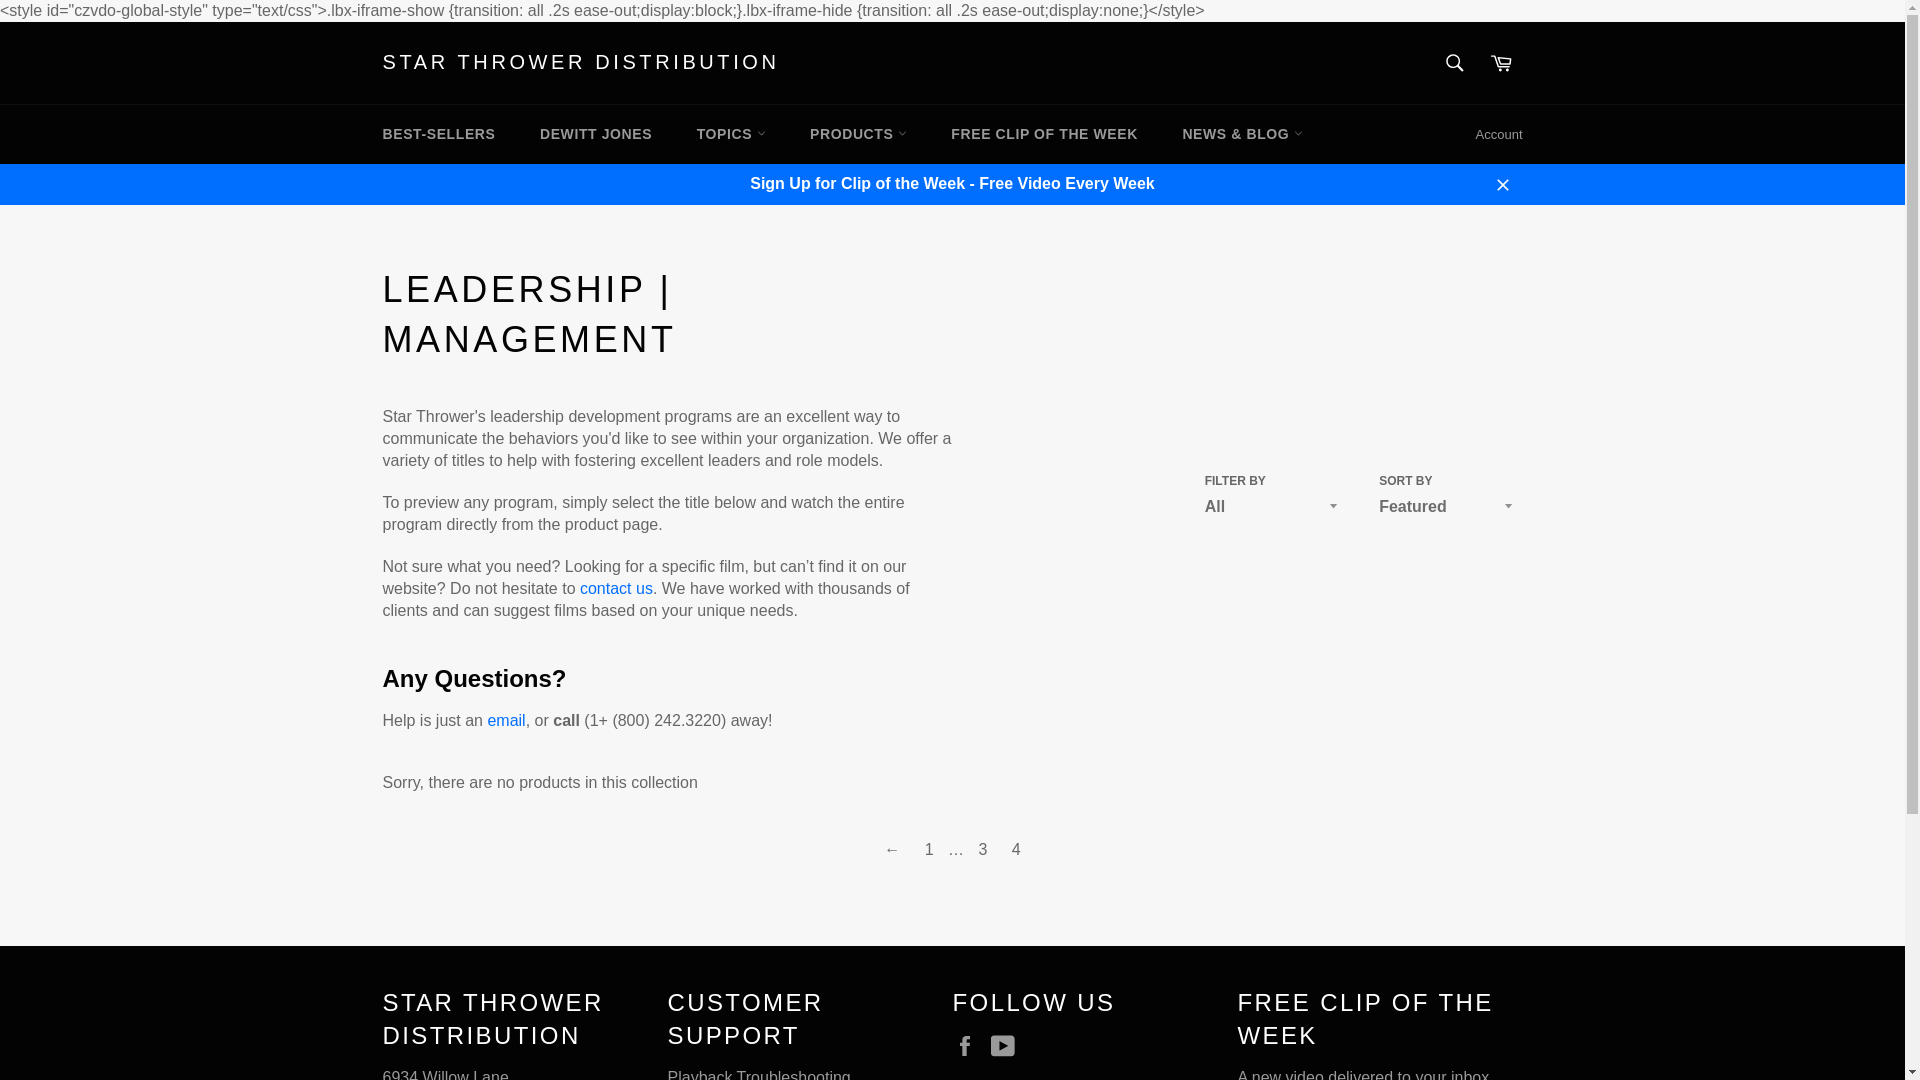 The height and width of the screenshot is (1080, 1920). What do you see at coordinates (616, 588) in the screenshot?
I see `Contact Star Thrower Distribution` at bounding box center [616, 588].